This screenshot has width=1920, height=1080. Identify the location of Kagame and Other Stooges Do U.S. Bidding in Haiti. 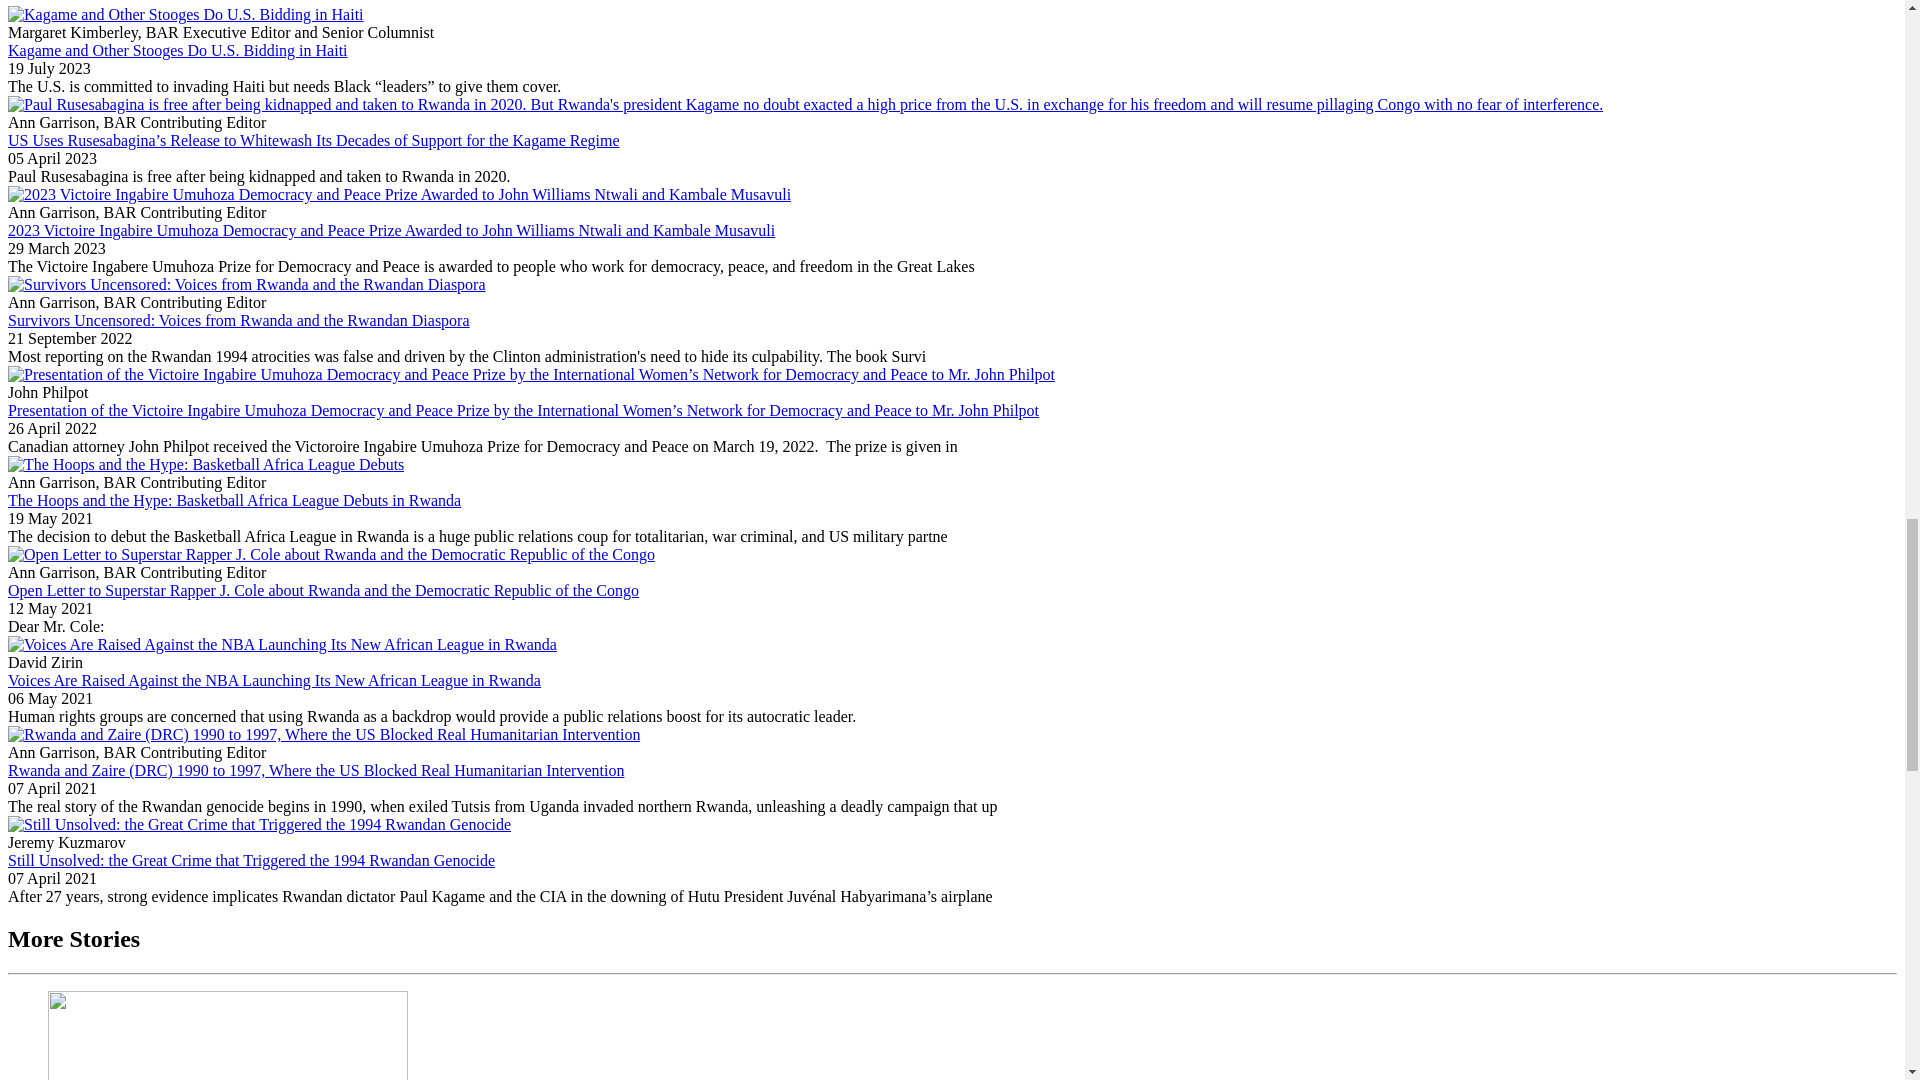
(177, 50).